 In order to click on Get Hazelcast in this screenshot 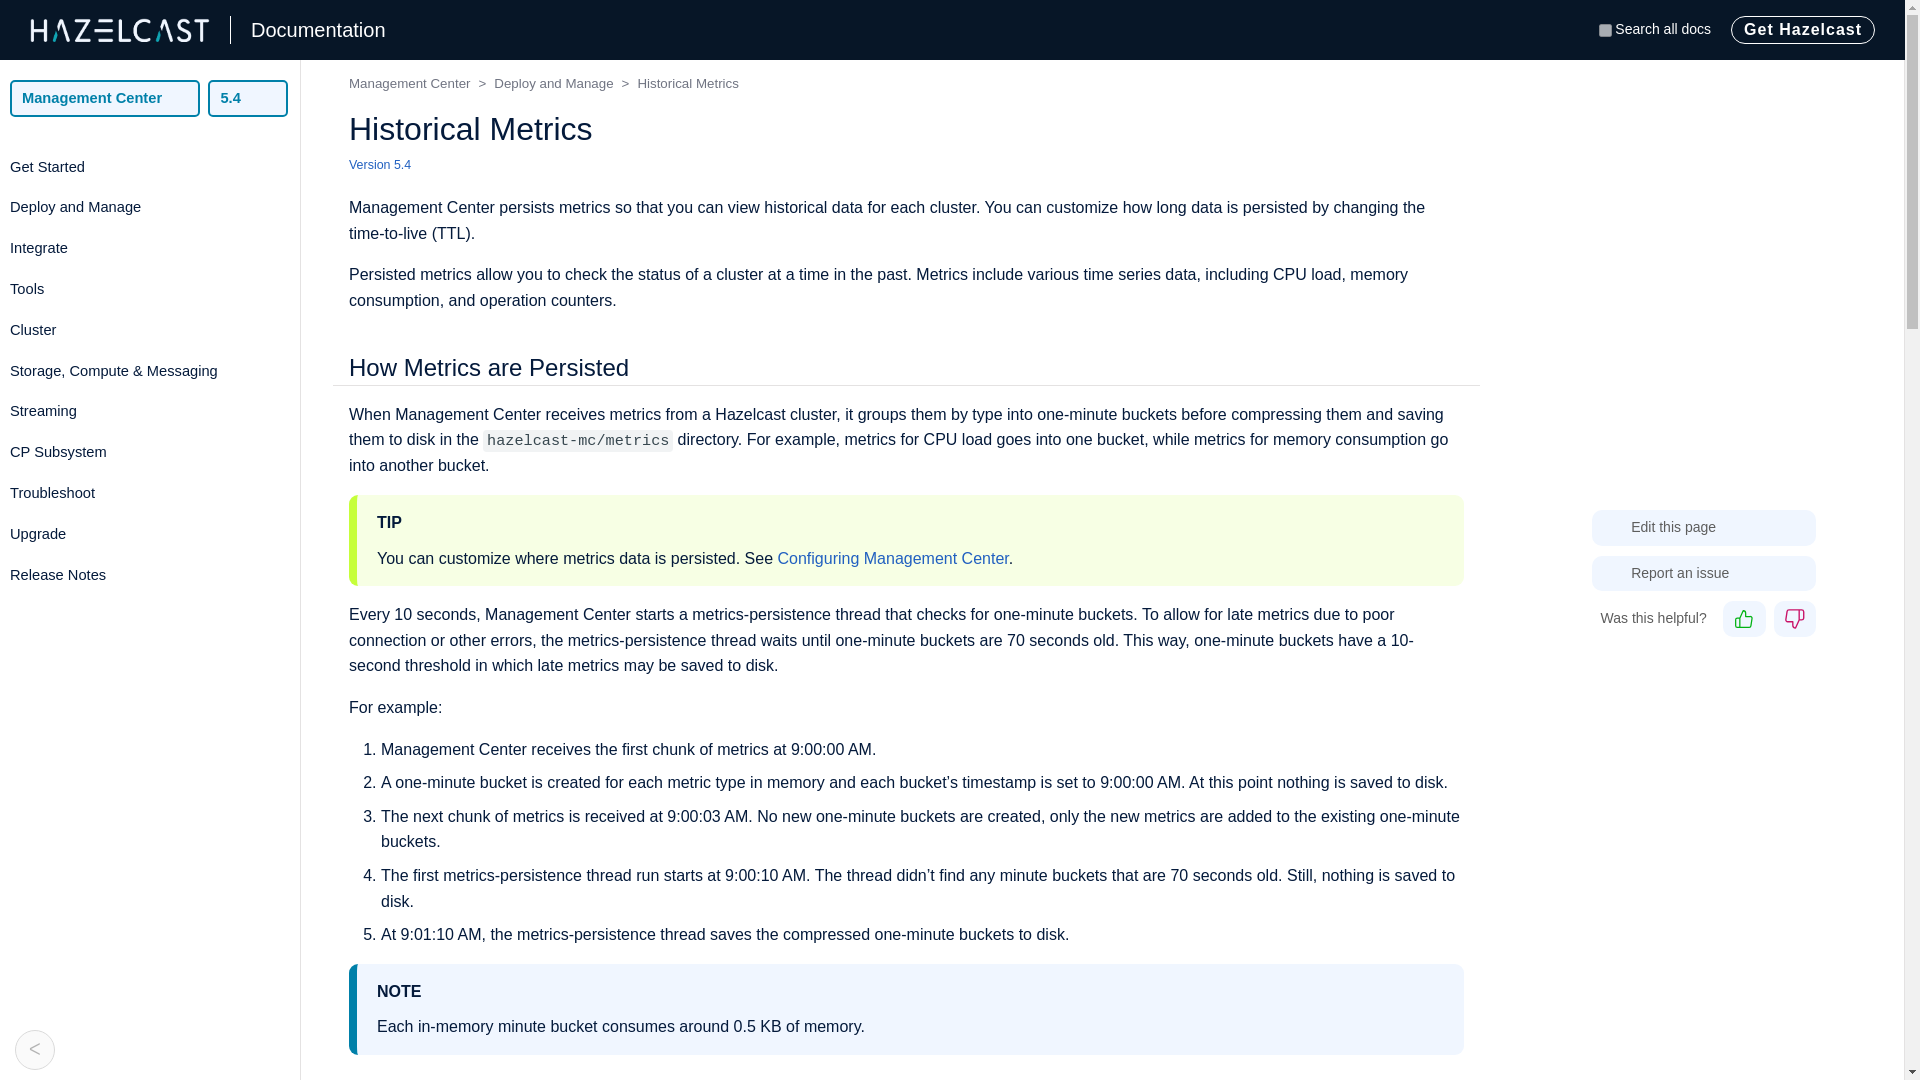, I will do `click(1803, 30)`.